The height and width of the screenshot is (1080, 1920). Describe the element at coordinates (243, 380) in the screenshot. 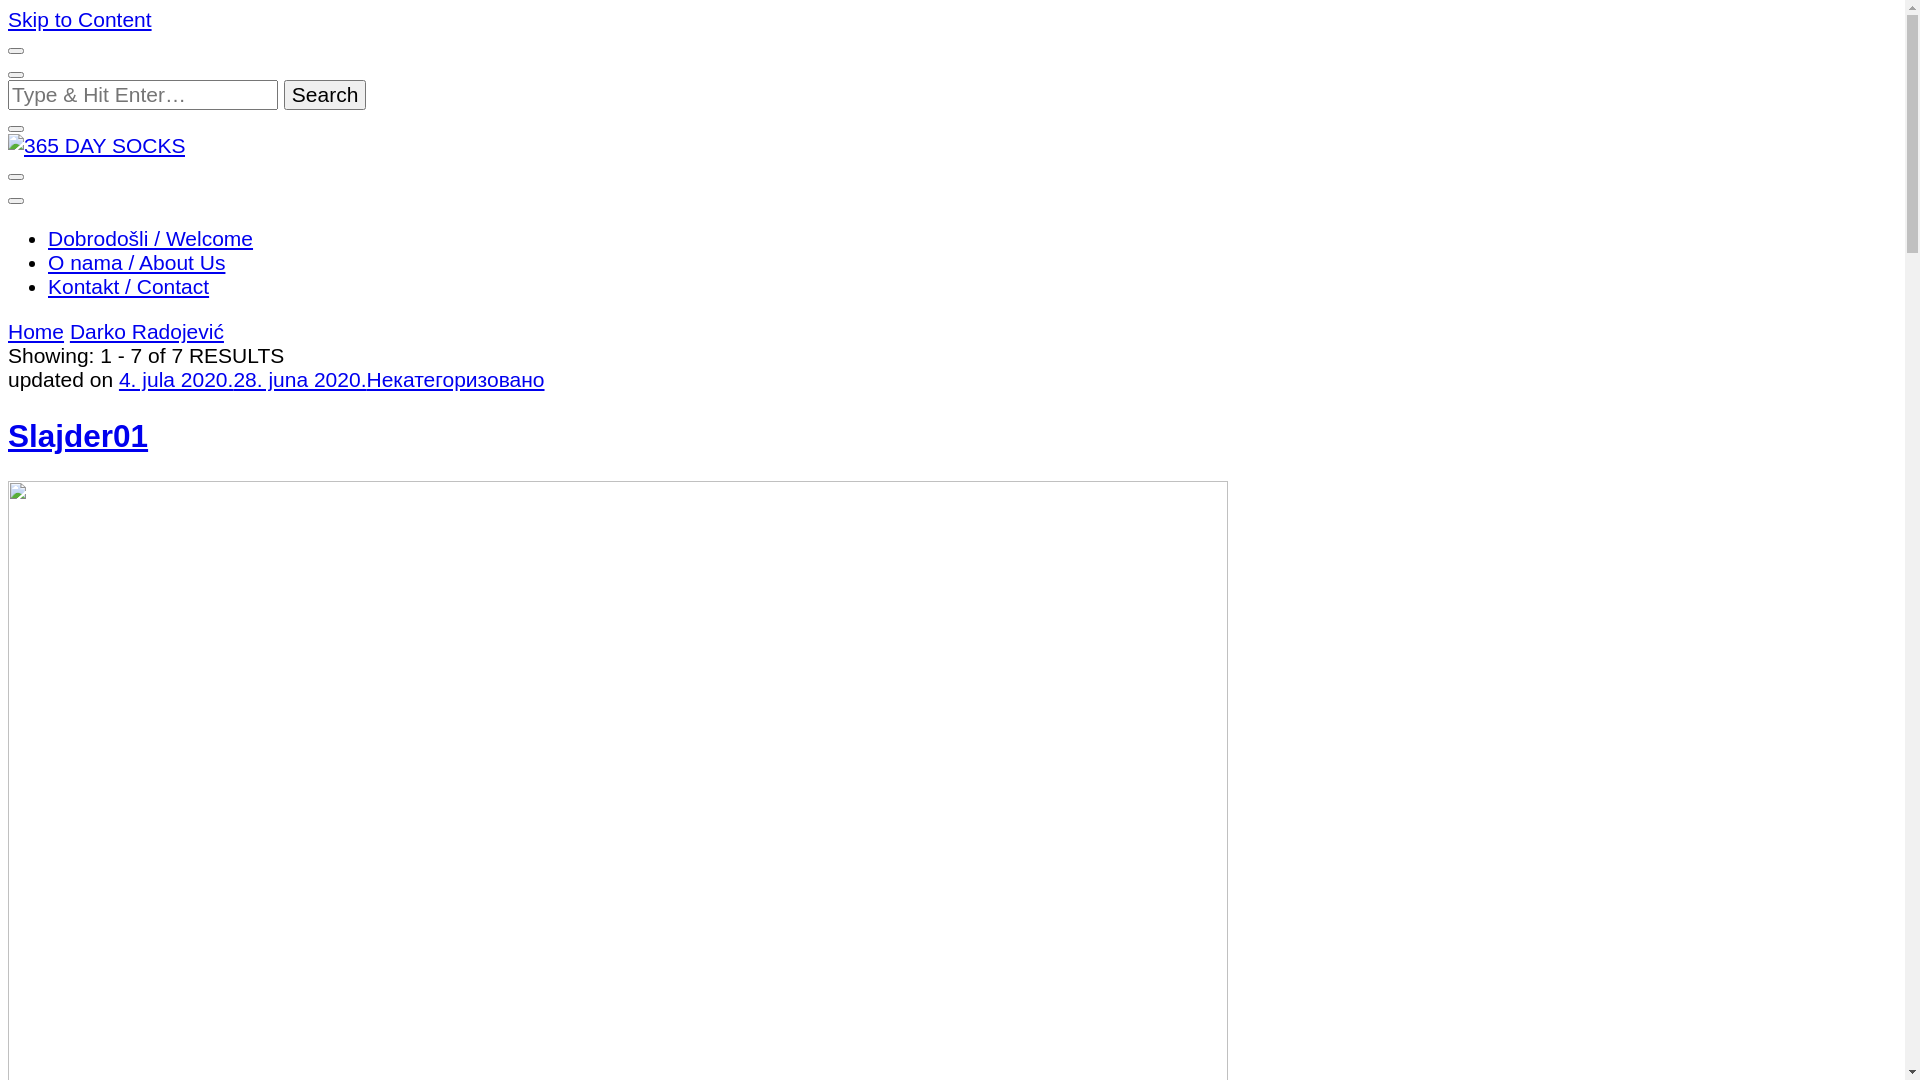

I see `4. jula 2020.28. juna 2020.` at that location.